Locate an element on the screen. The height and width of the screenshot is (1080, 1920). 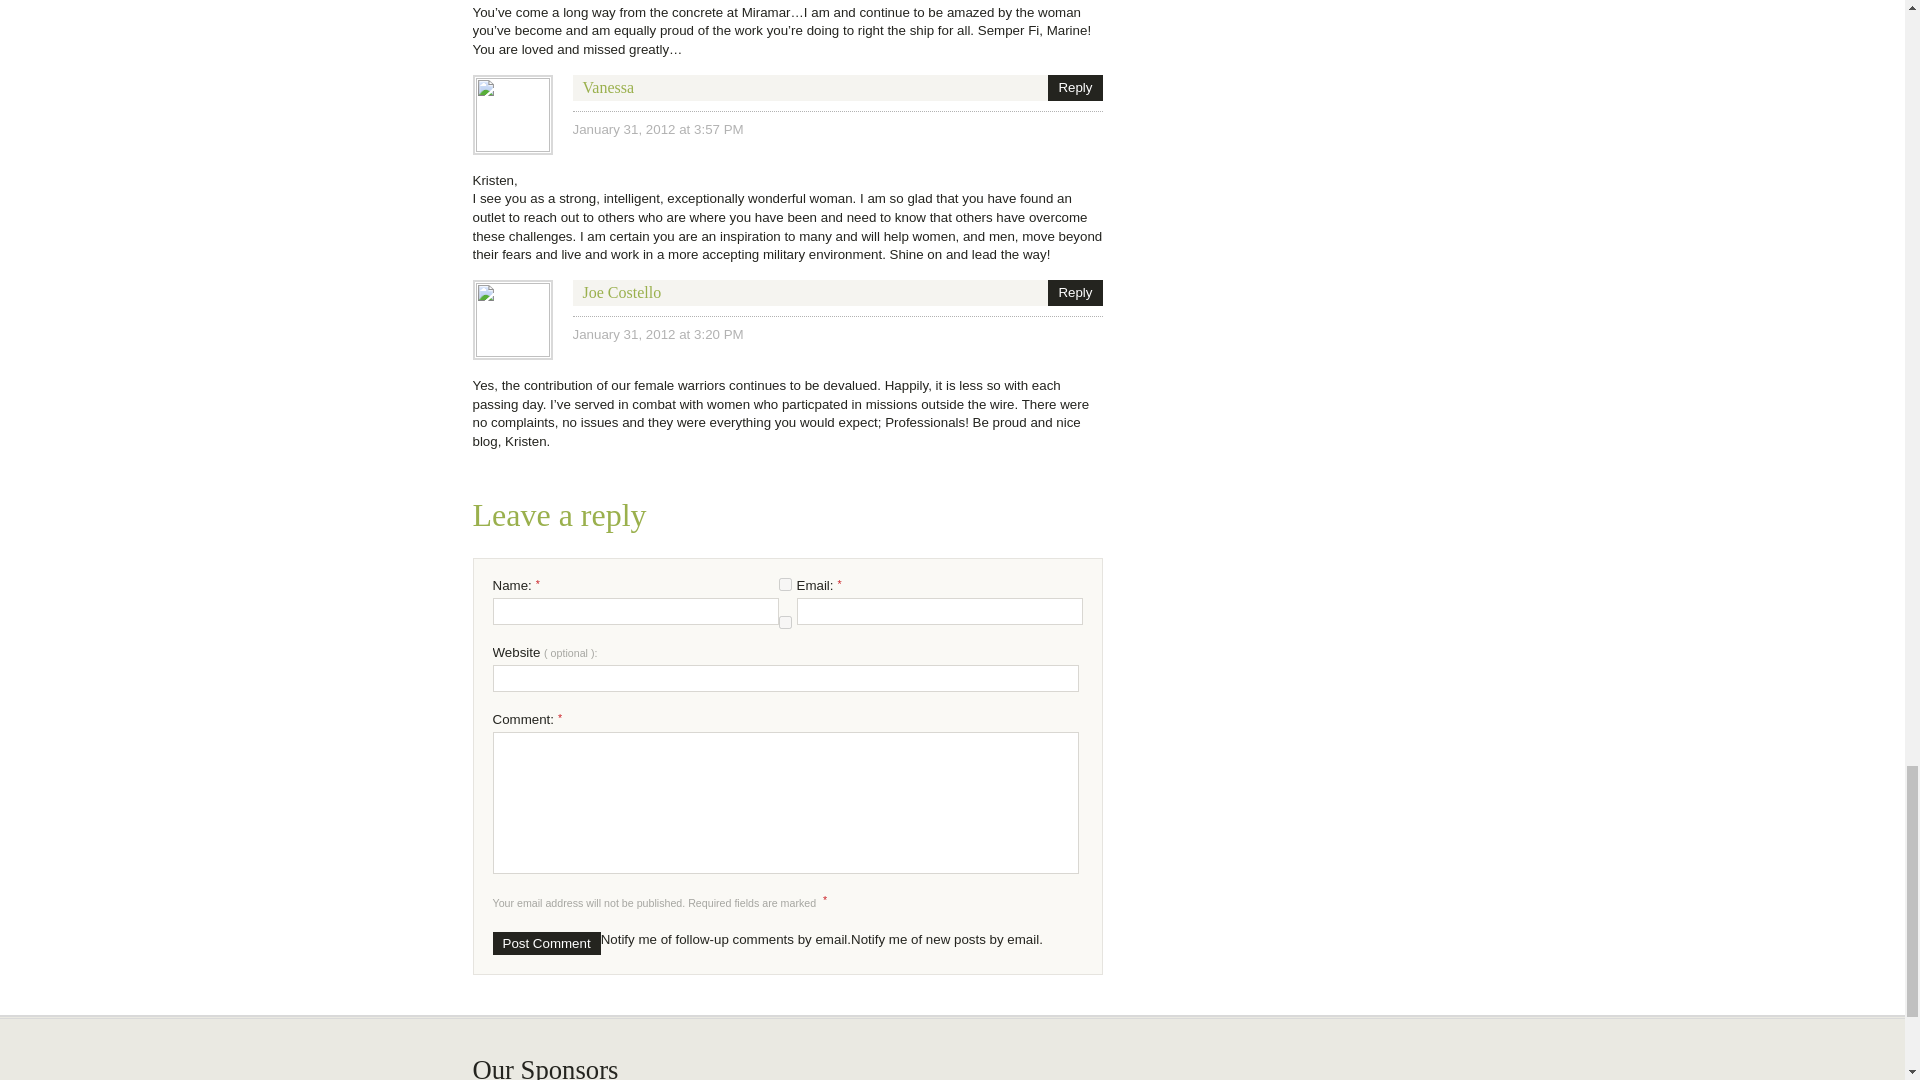
Reply is located at coordinates (1075, 292).